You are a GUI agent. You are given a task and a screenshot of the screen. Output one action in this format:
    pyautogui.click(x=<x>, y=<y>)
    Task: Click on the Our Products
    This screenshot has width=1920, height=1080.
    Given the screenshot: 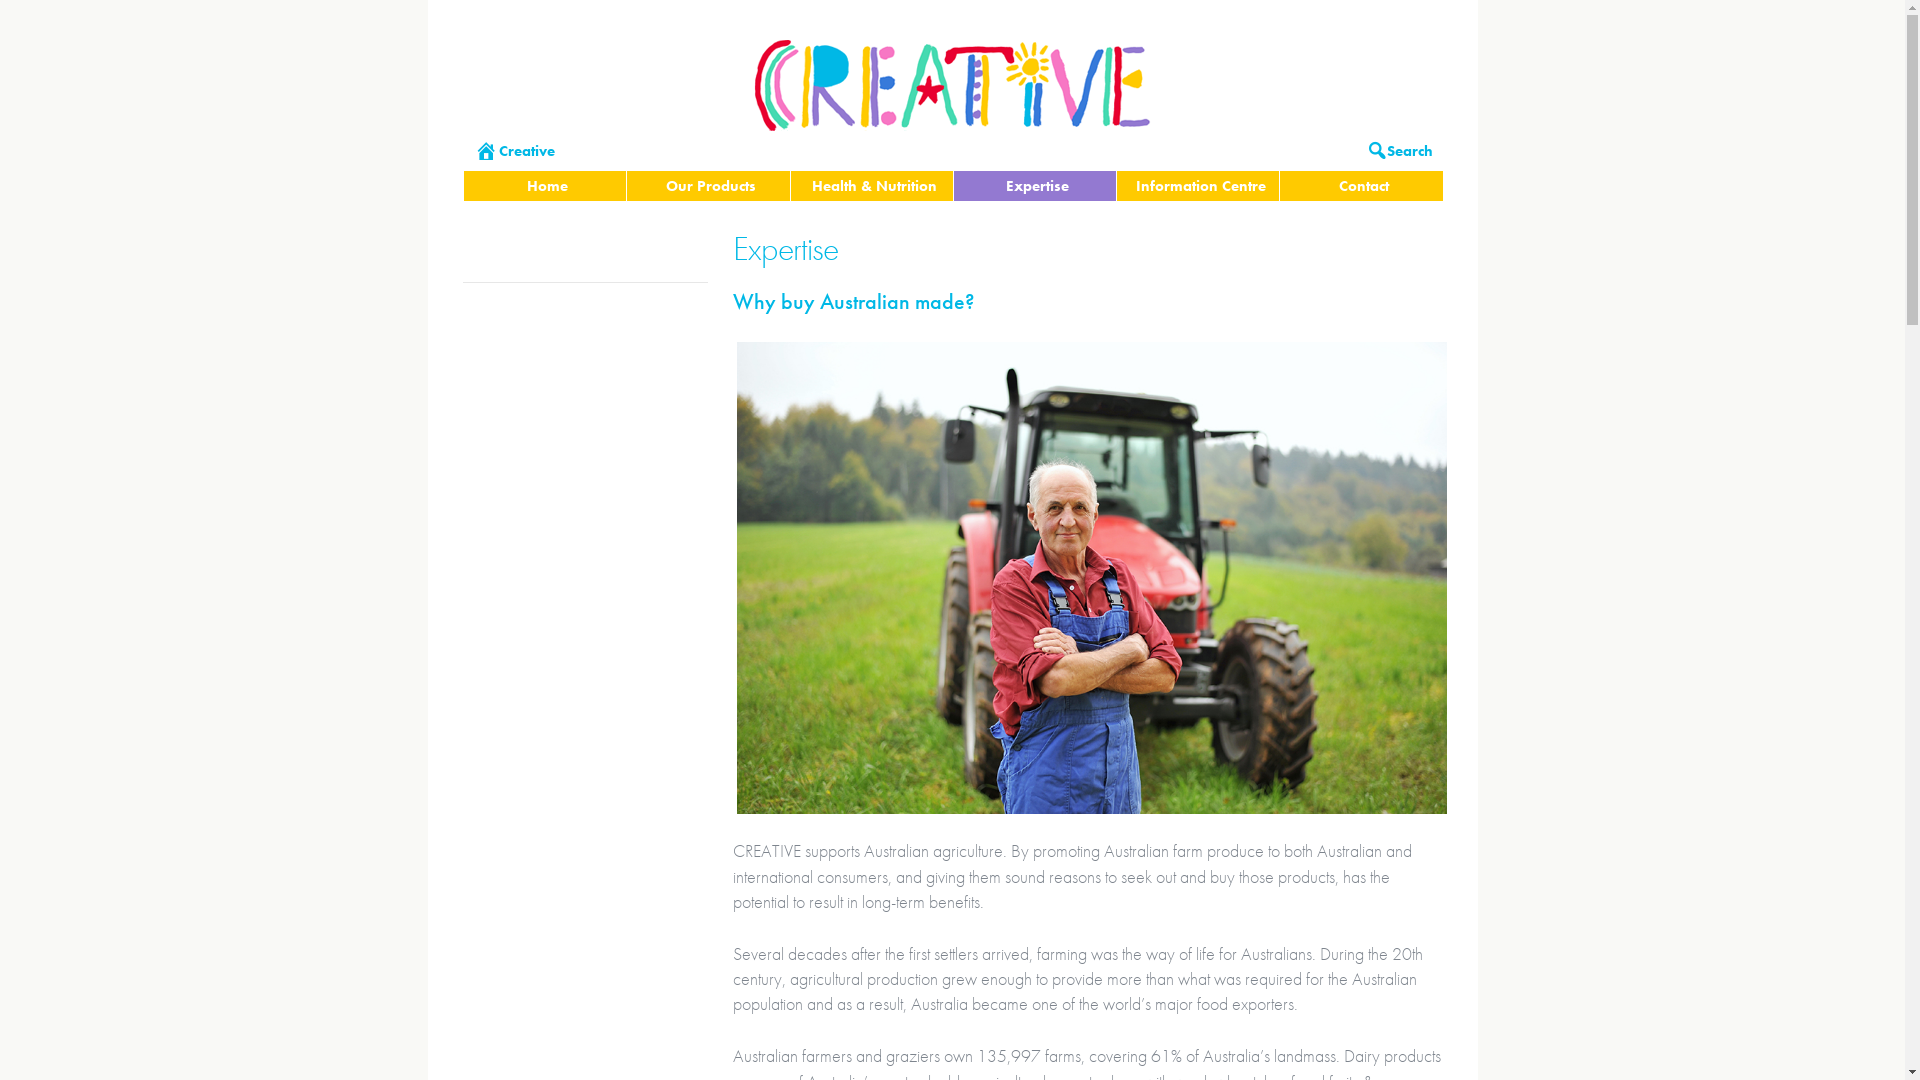 What is the action you would take?
    pyautogui.click(x=710, y=186)
    